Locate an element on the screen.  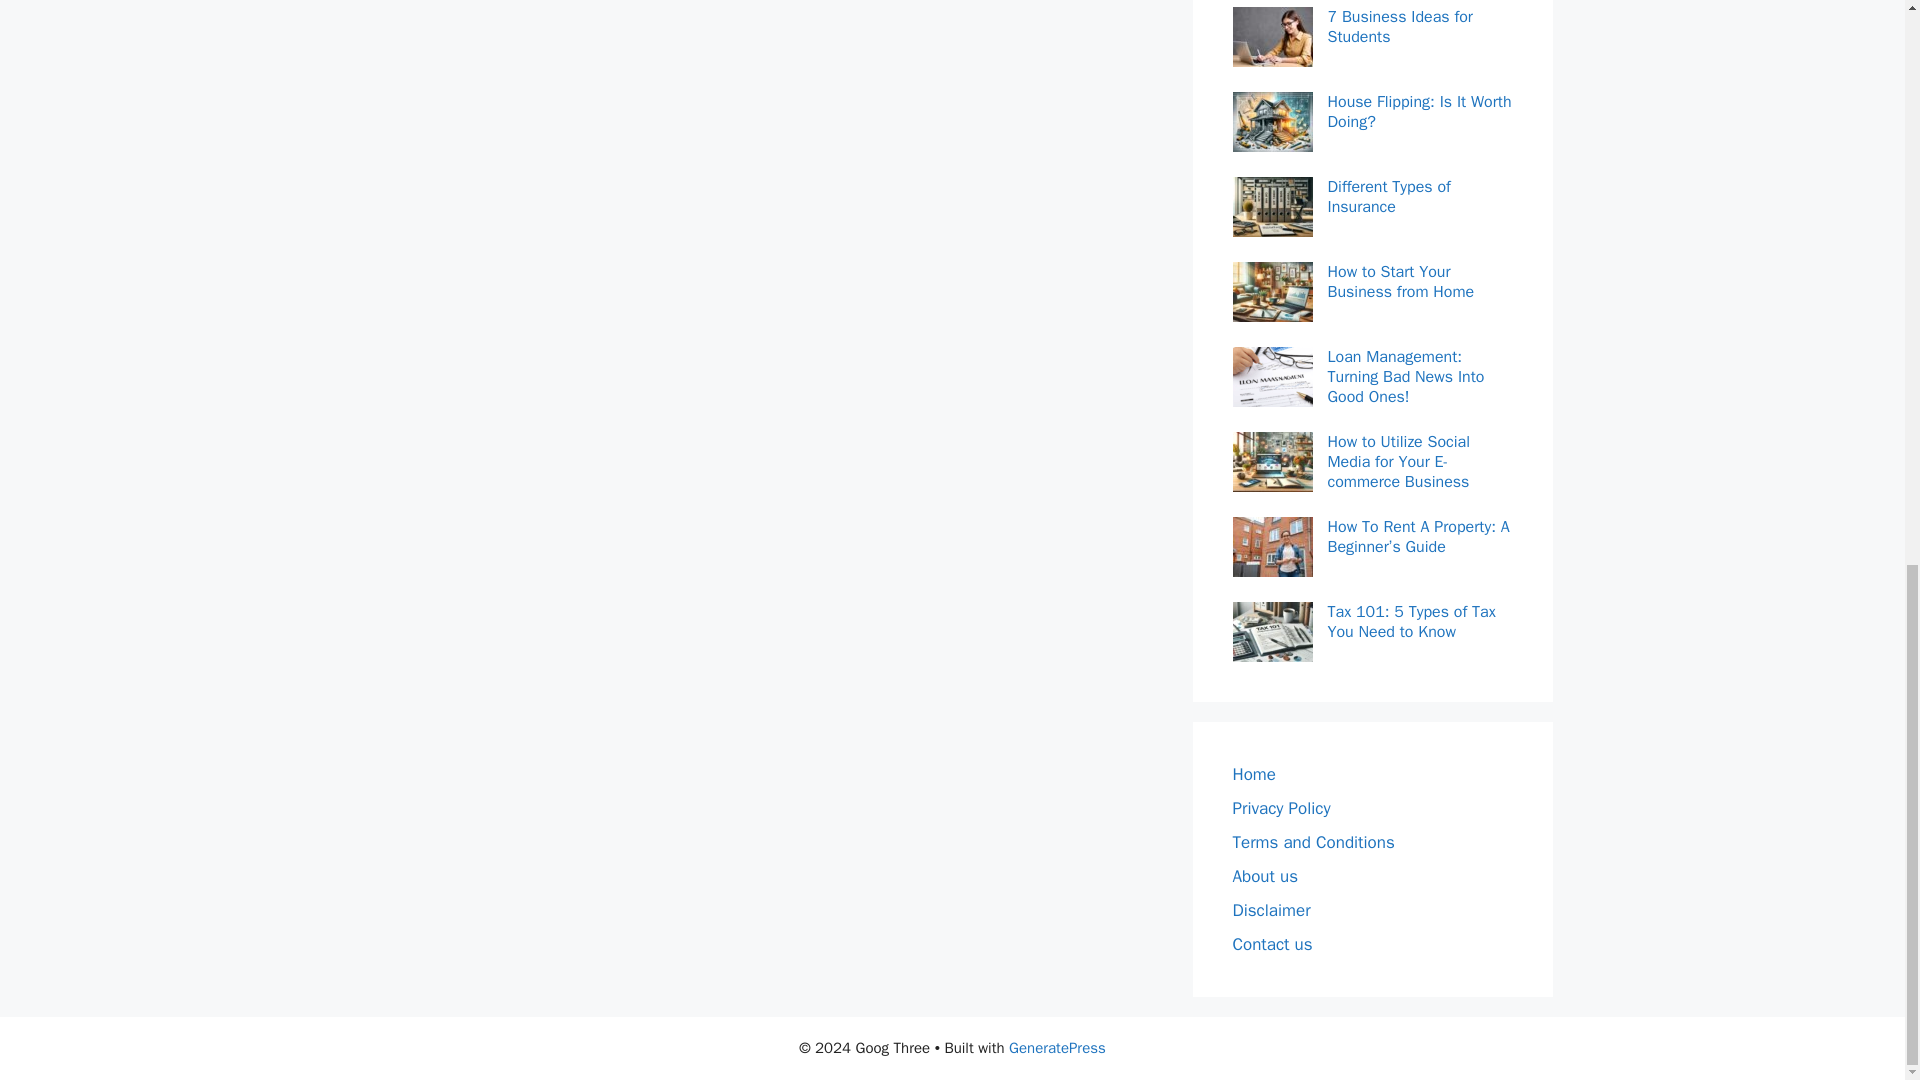
How to Start Your Business from Home is located at coordinates (1420, 282).